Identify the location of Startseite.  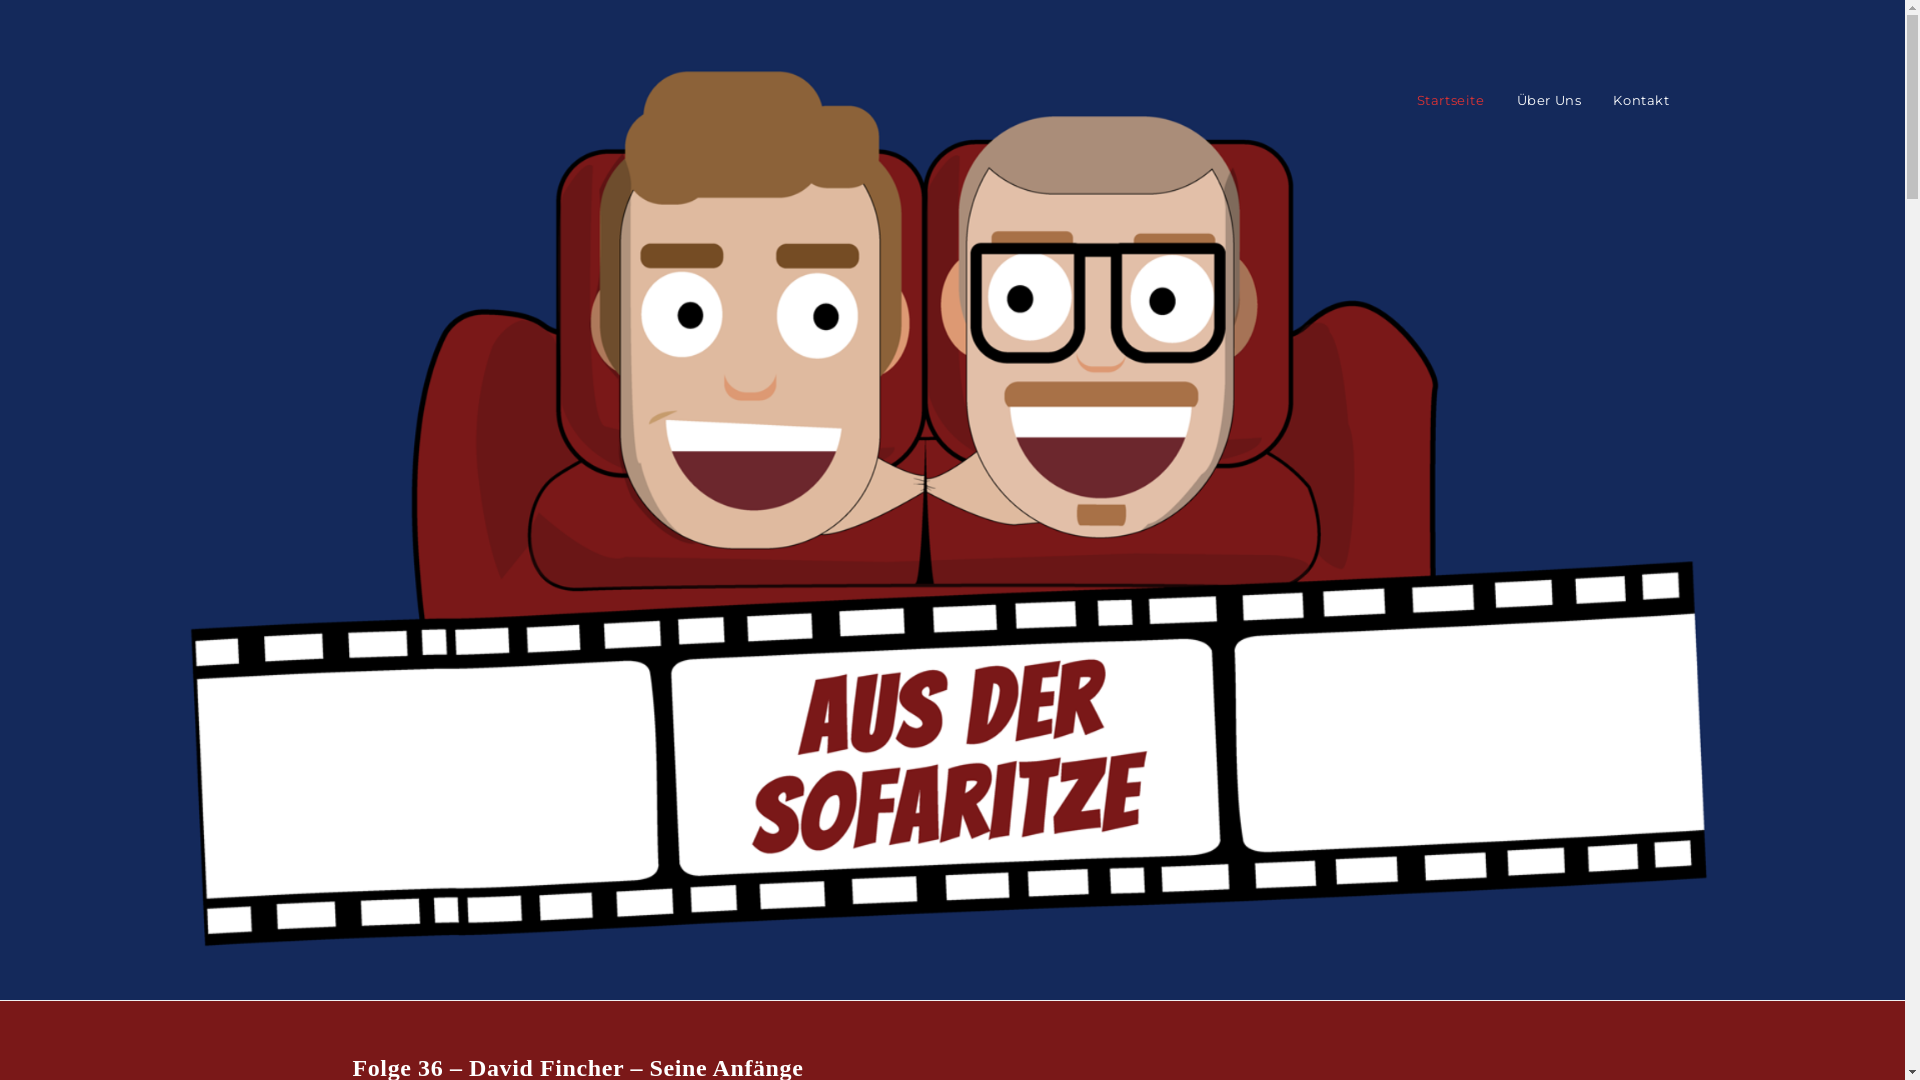
(1451, 100).